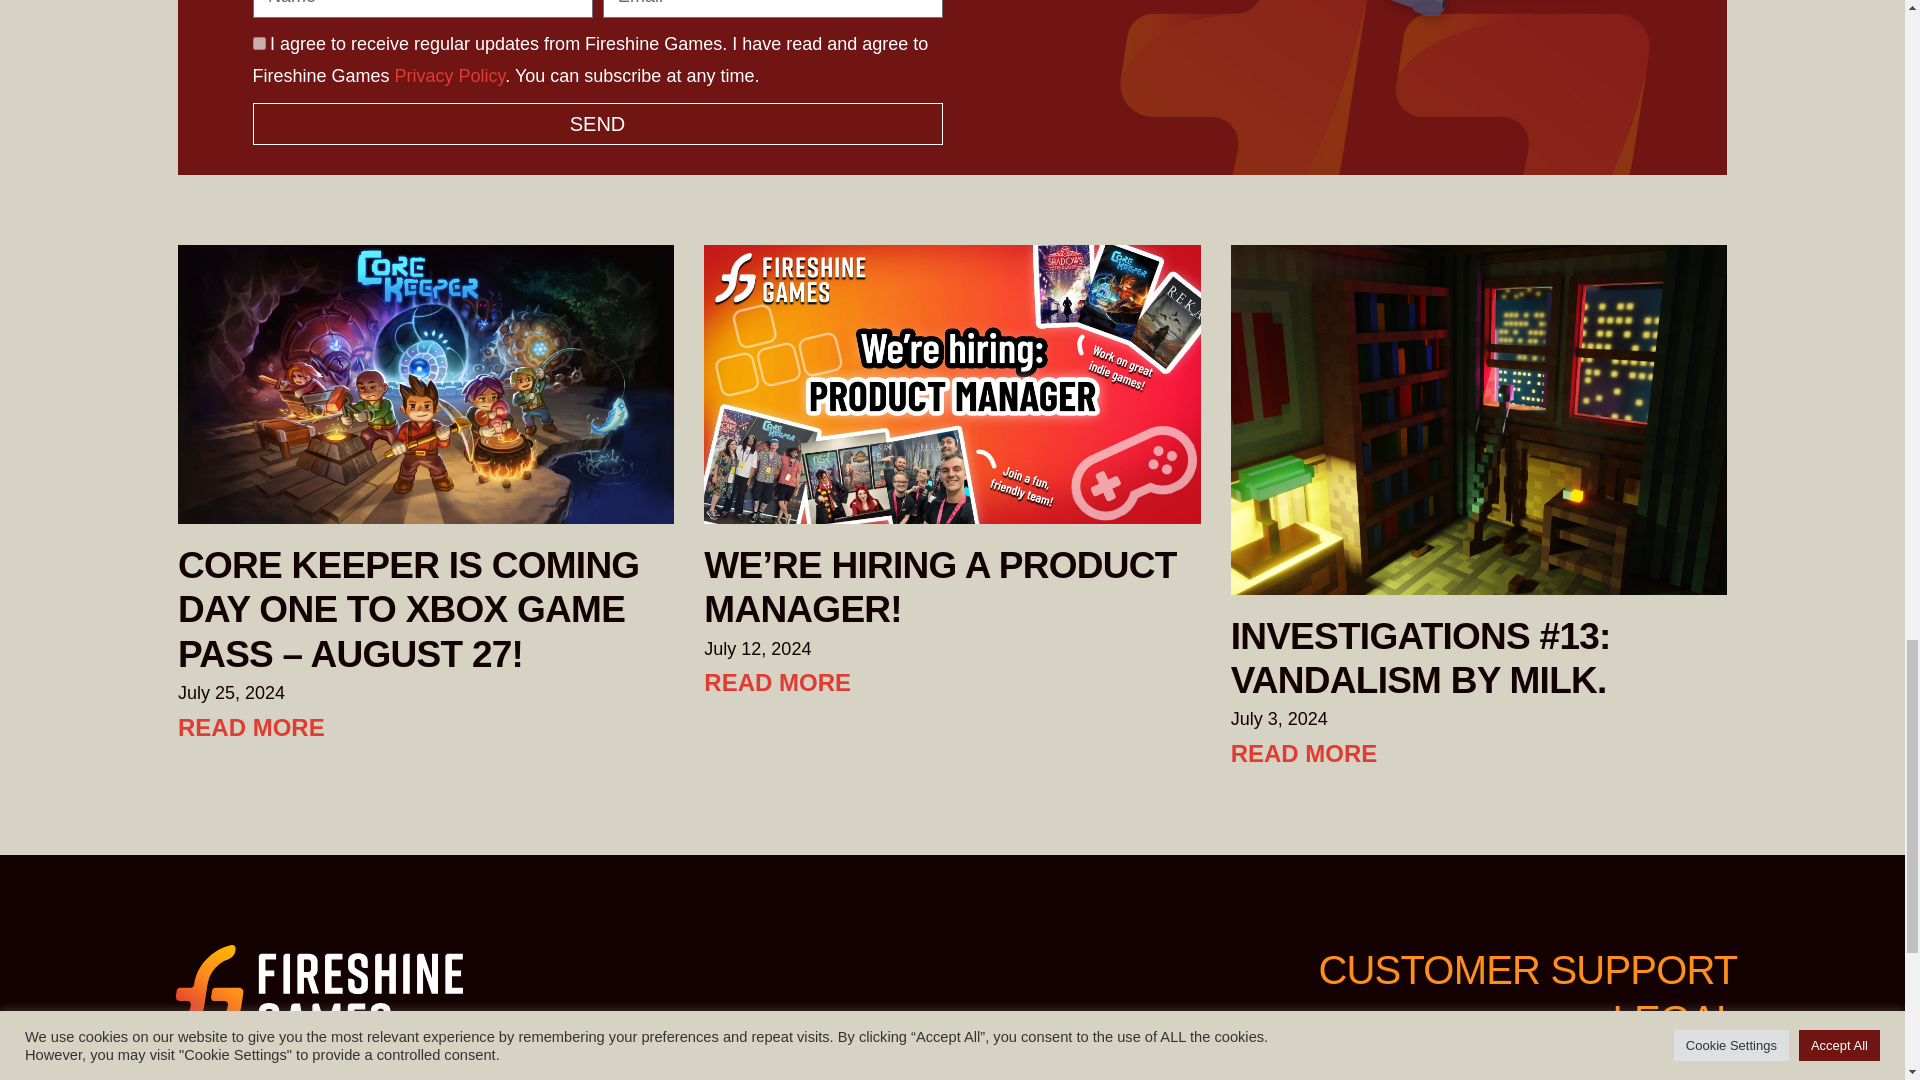 This screenshot has width=1920, height=1080. What do you see at coordinates (596, 123) in the screenshot?
I see `SEND` at bounding box center [596, 123].